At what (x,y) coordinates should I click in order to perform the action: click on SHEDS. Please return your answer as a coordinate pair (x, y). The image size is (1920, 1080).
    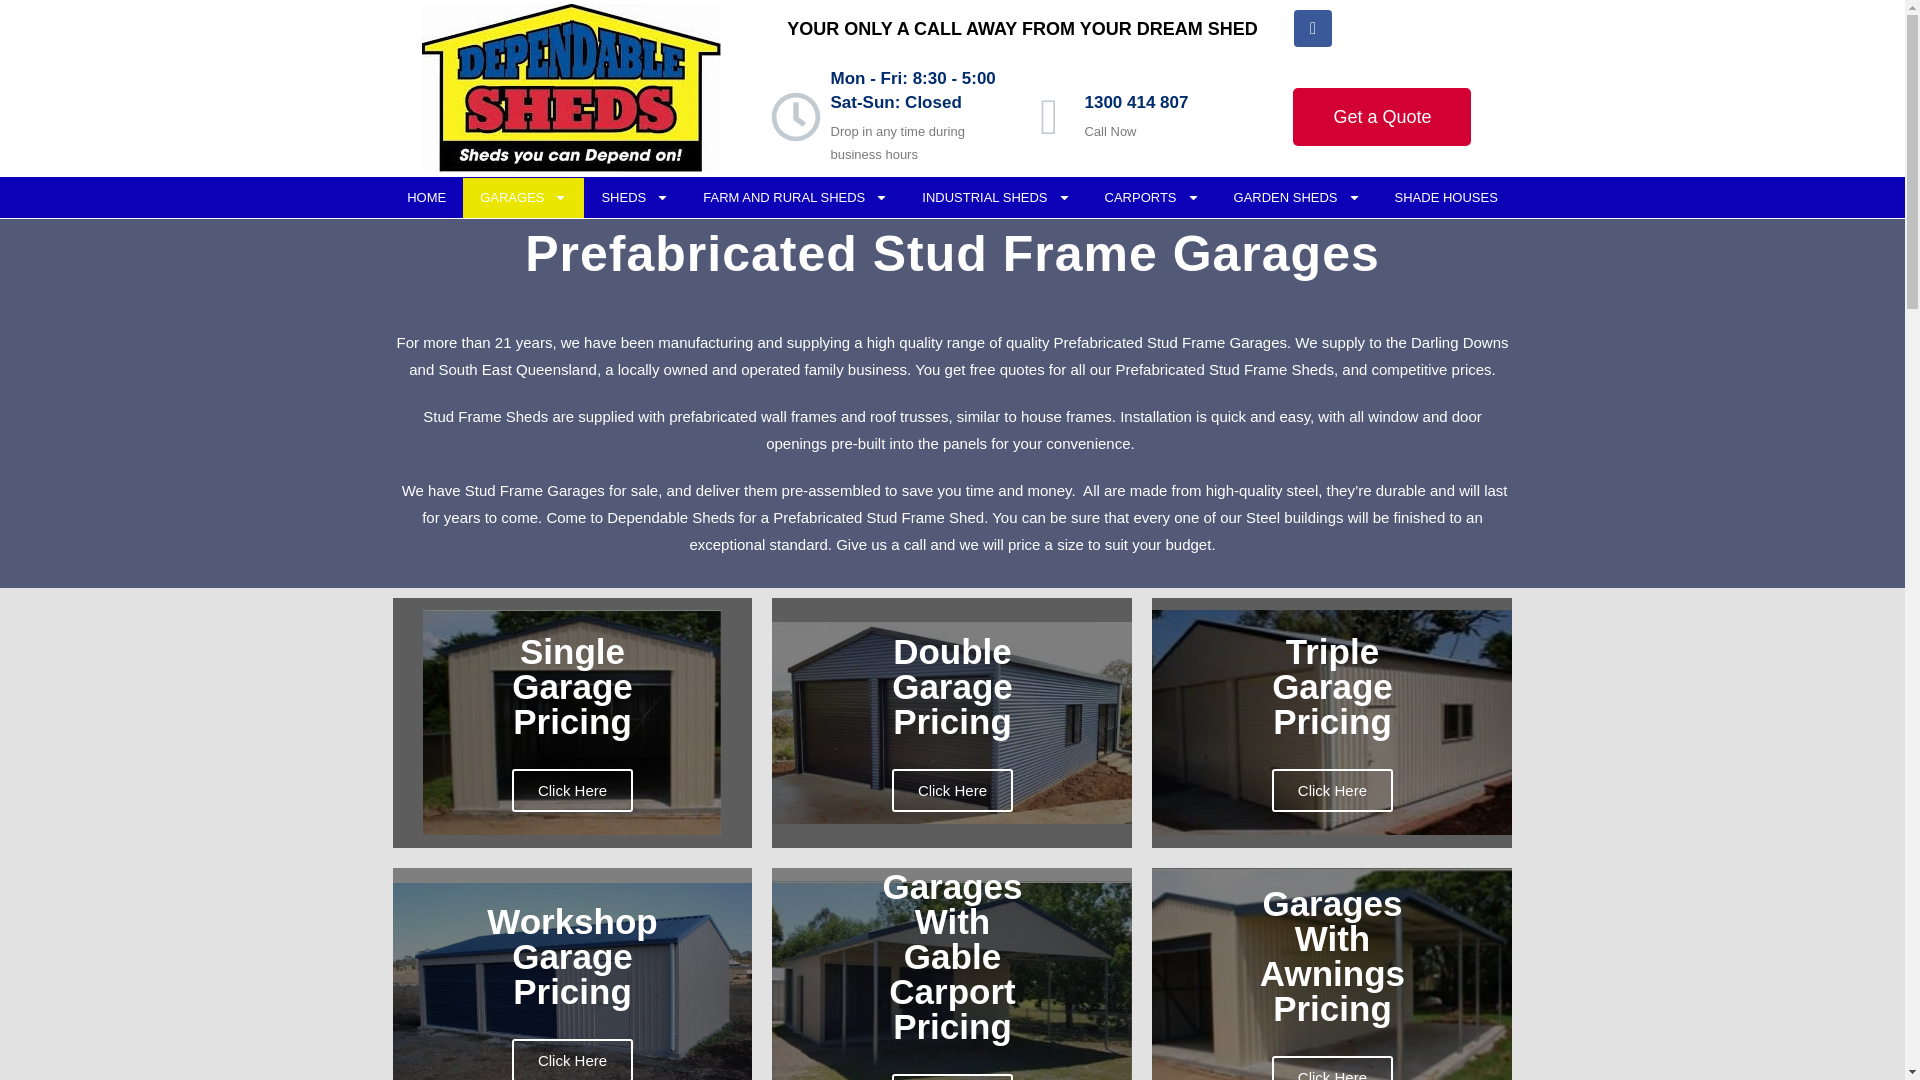
    Looking at the image, I should click on (634, 198).